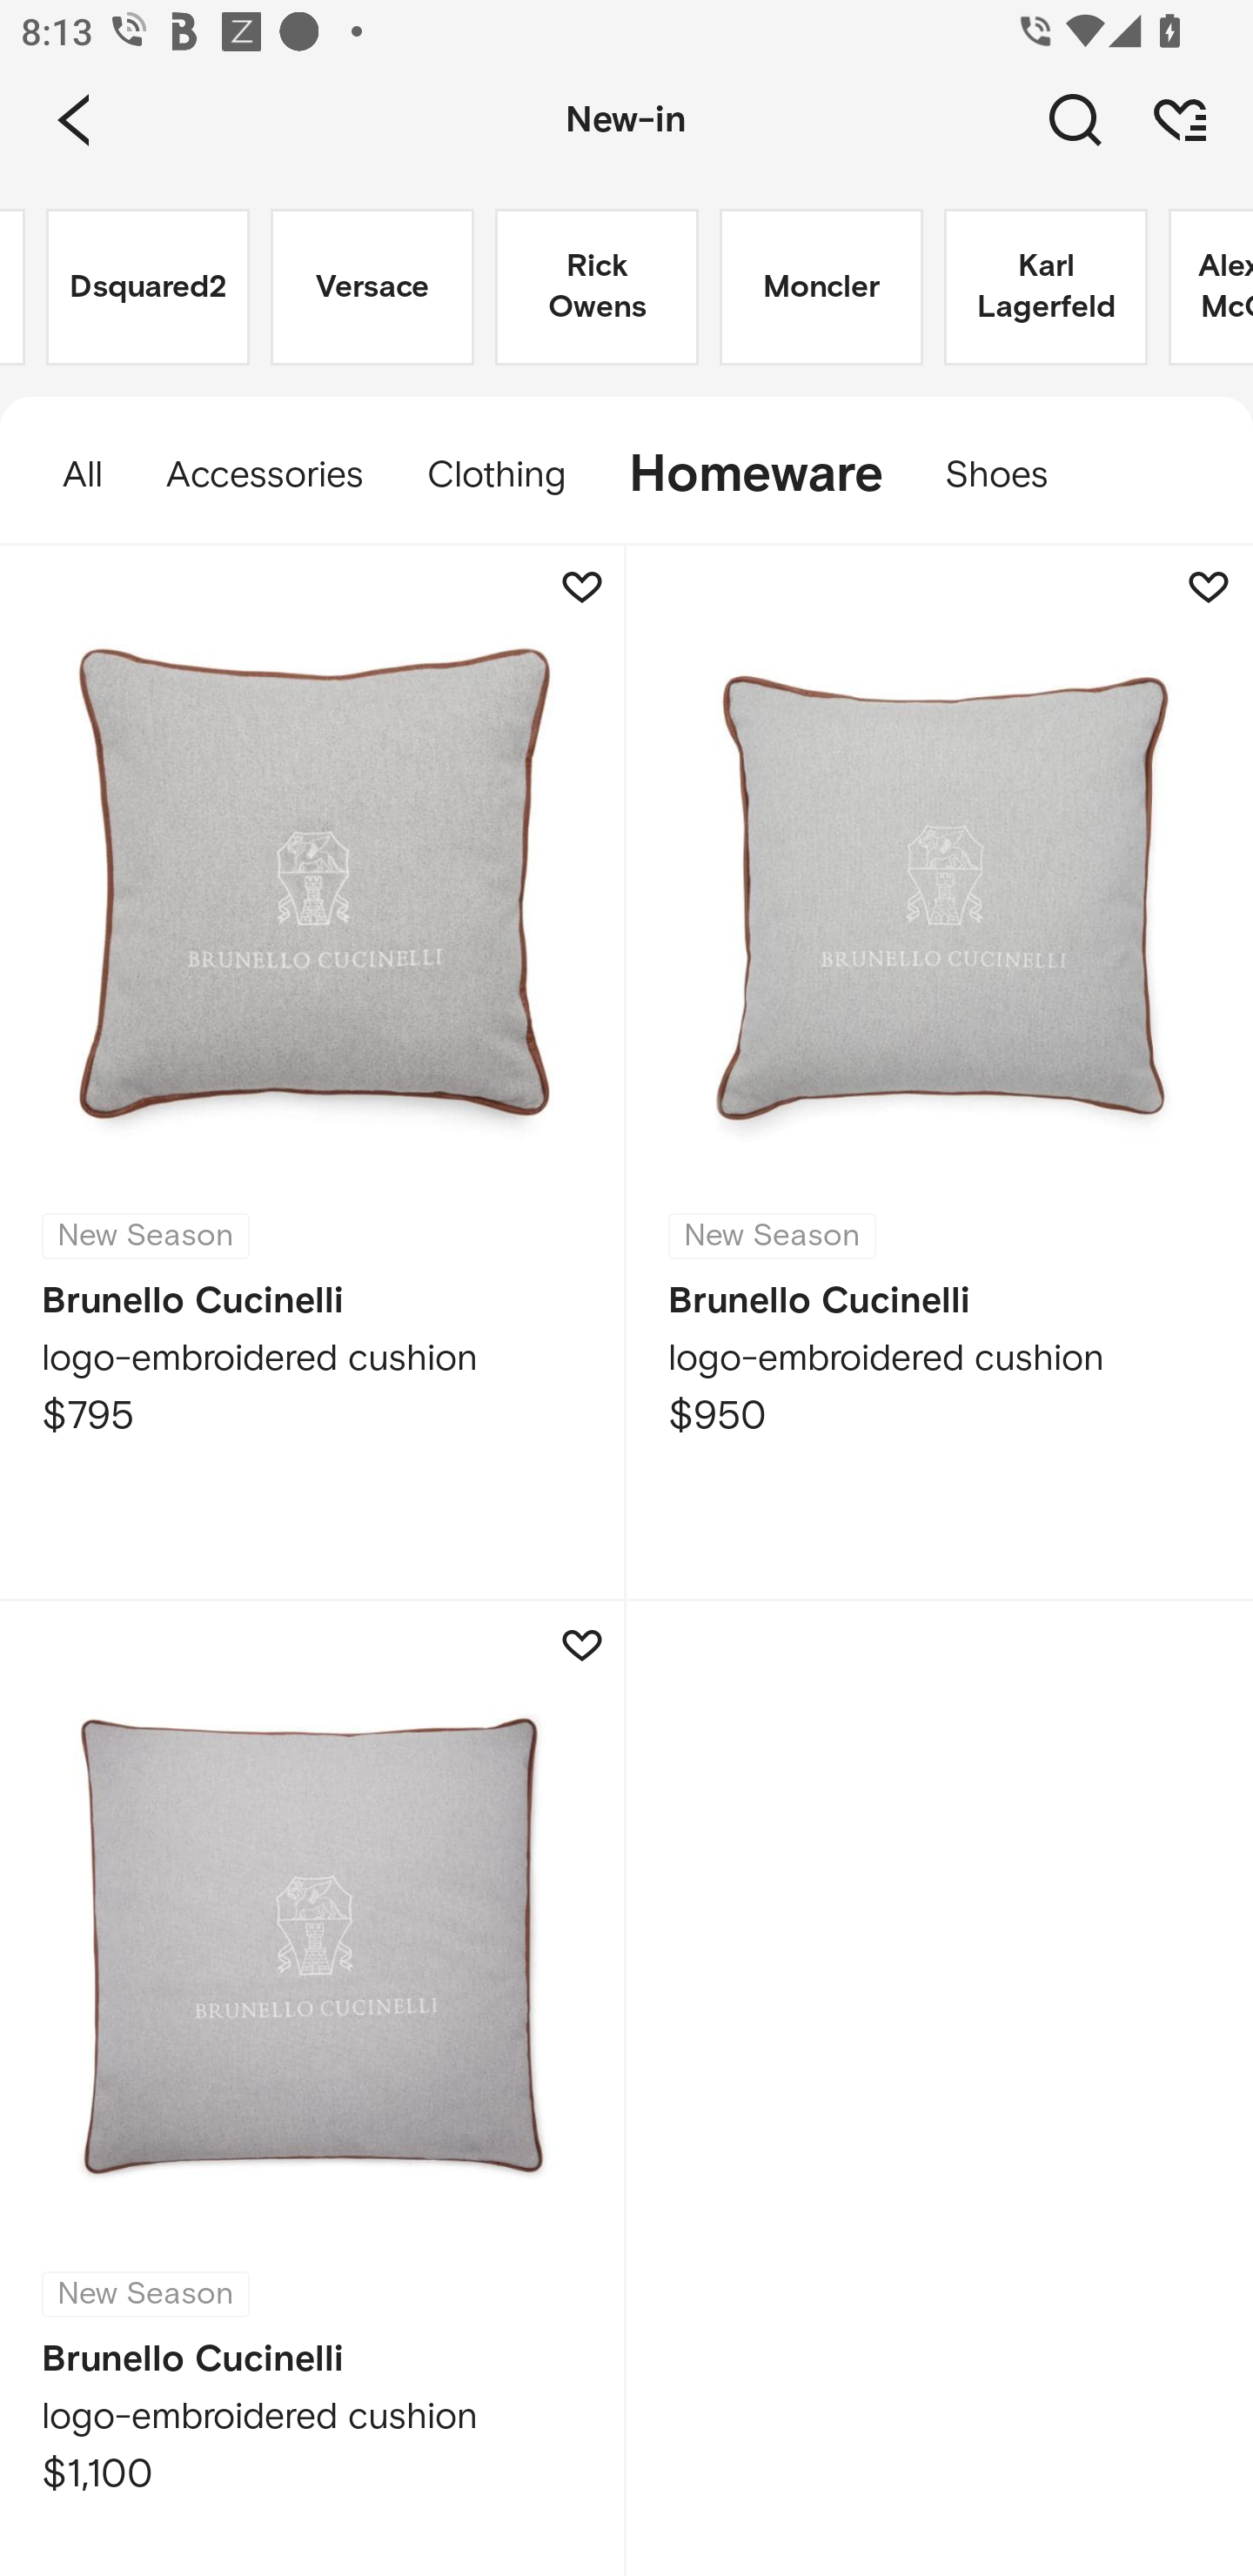 Image resolution: width=1253 pixels, height=2576 pixels. Describe the element at coordinates (148, 287) in the screenshot. I see `Dsquared2` at that location.